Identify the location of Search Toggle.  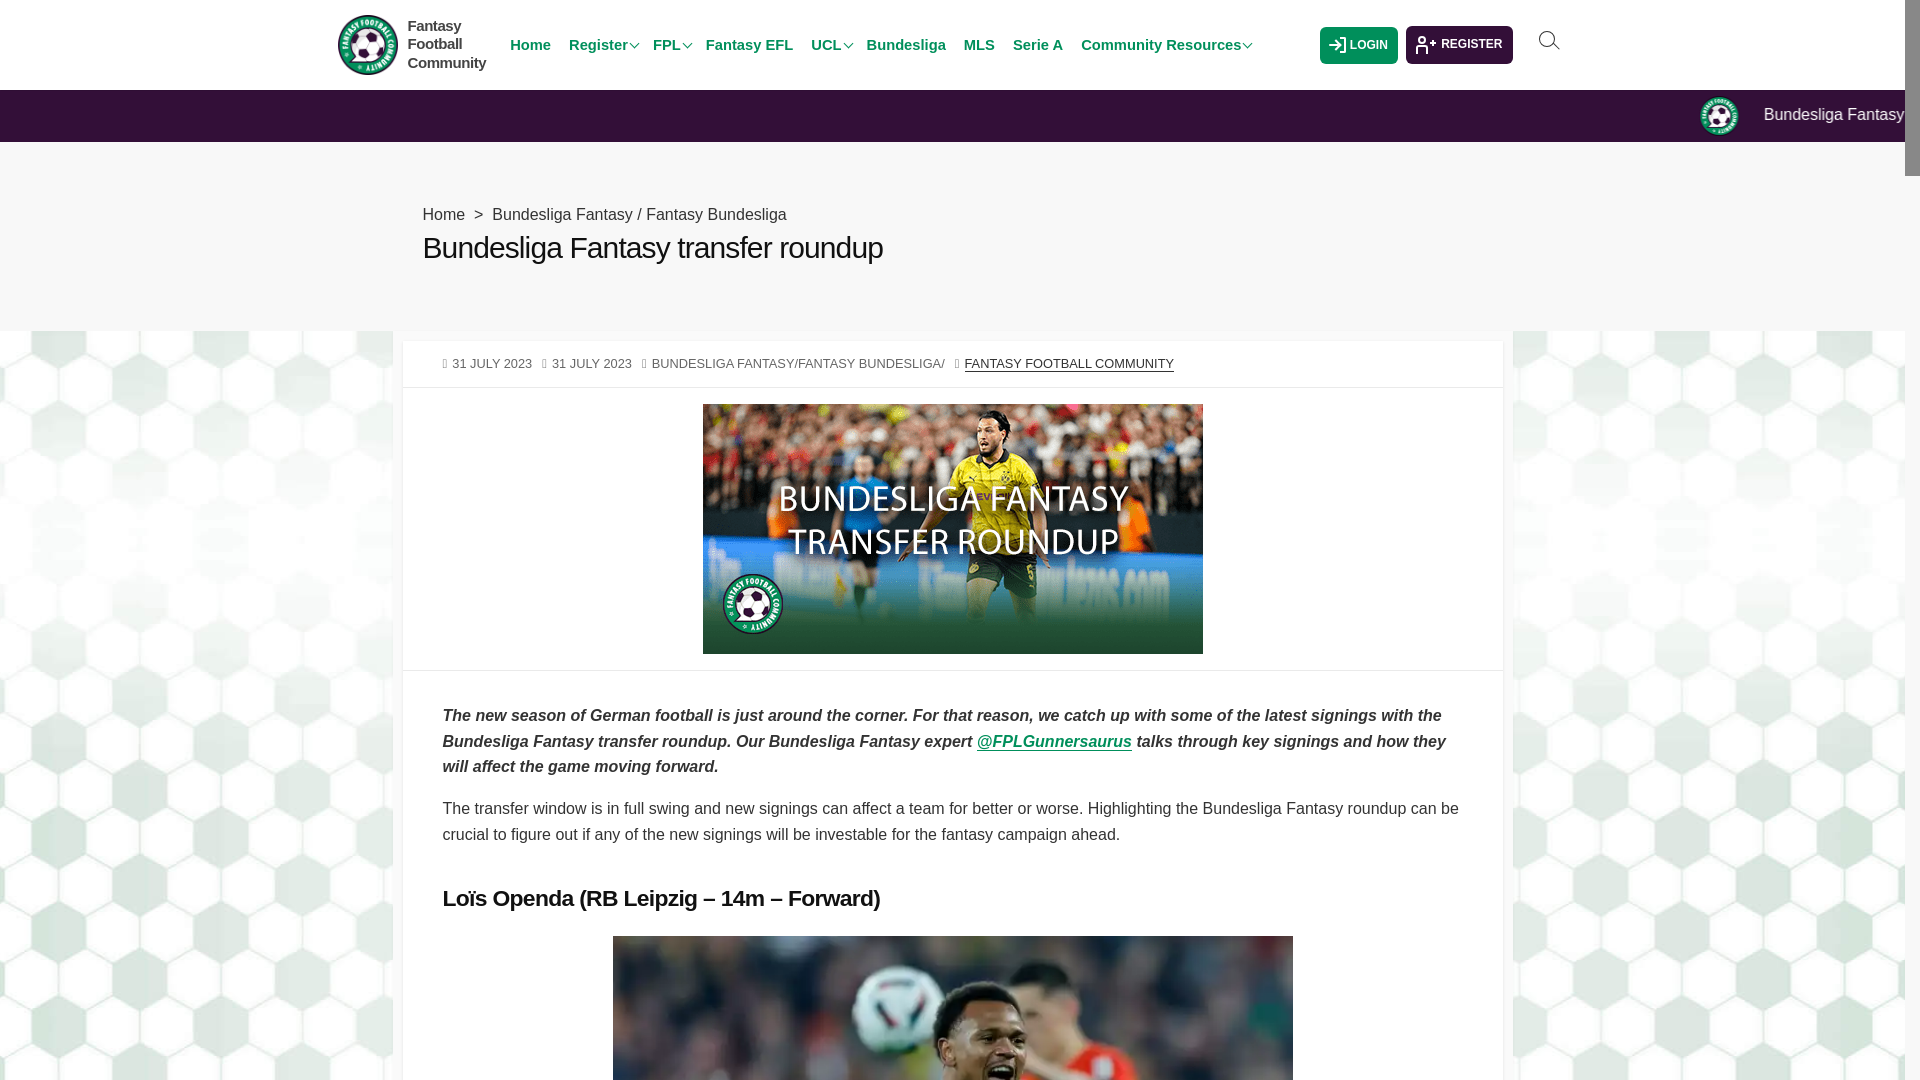
(1548, 40).